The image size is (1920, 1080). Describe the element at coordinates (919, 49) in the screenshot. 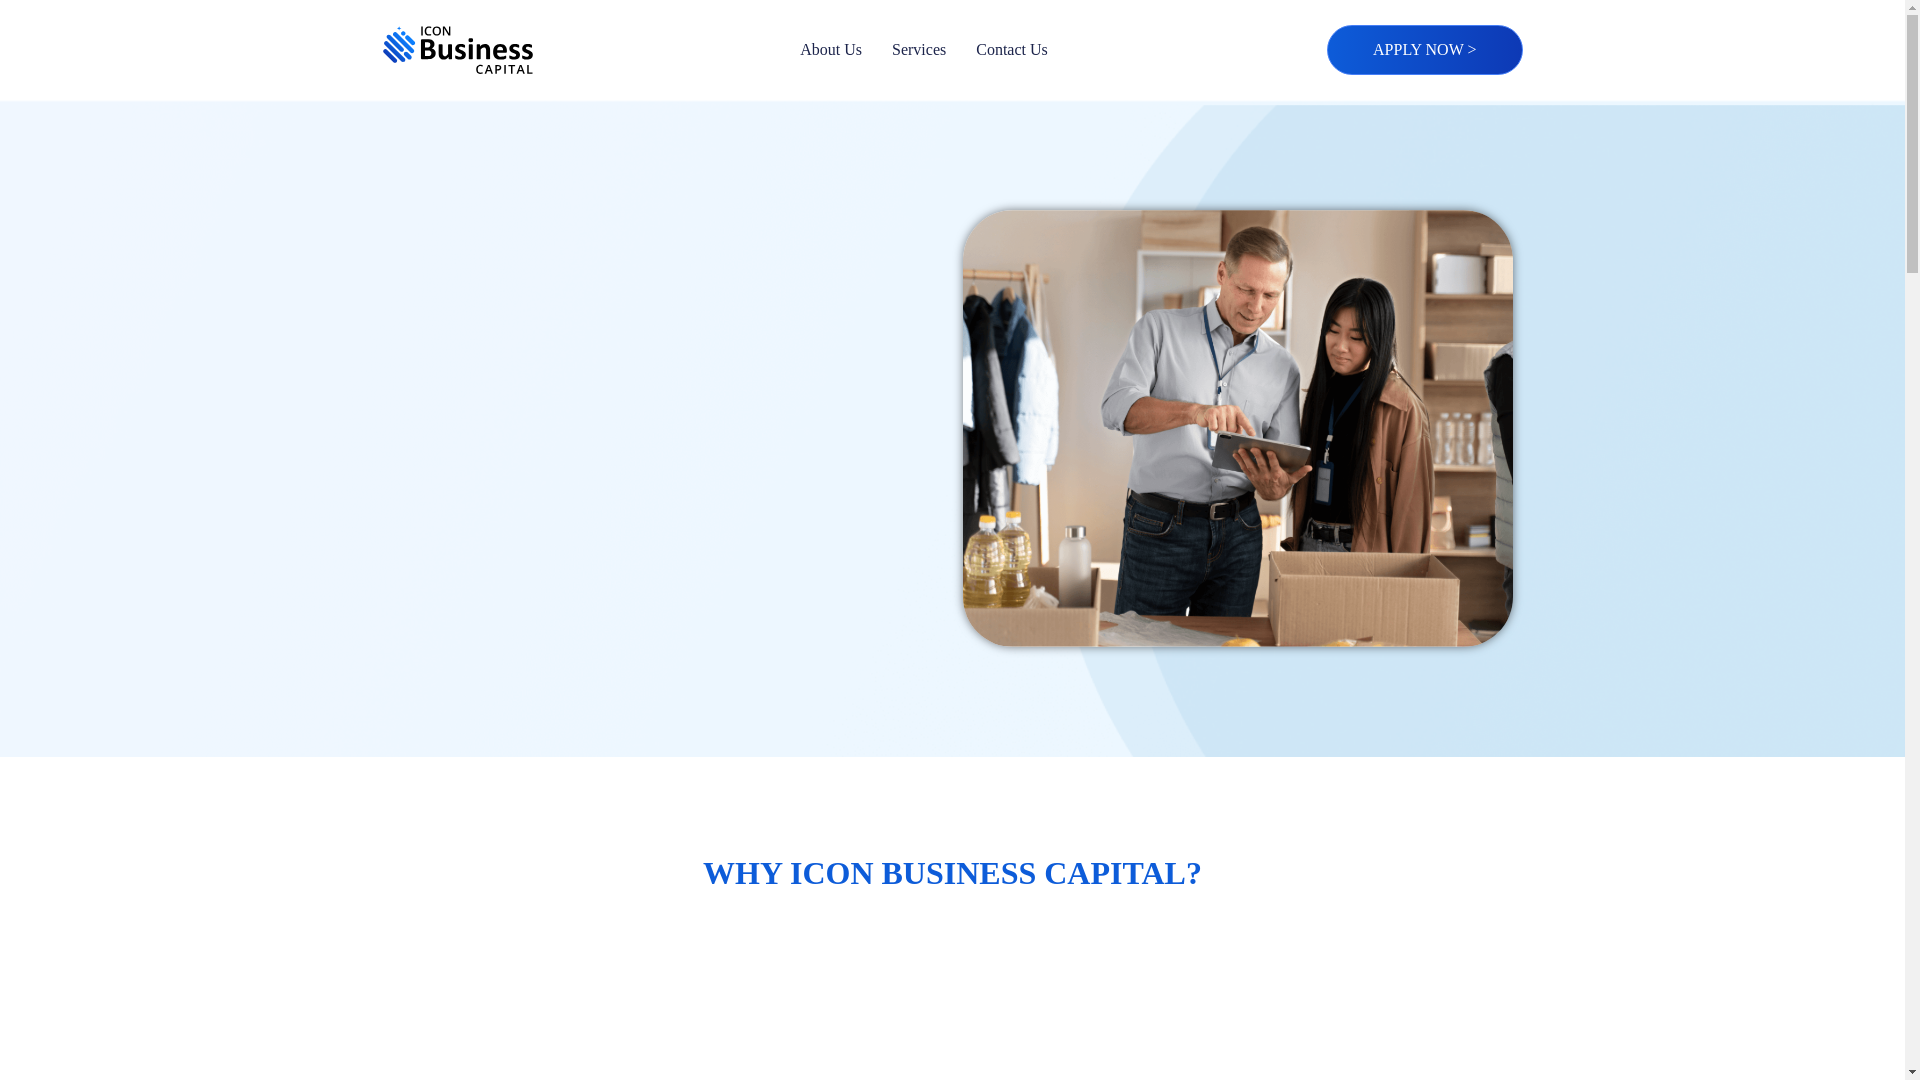

I see `Services` at that location.